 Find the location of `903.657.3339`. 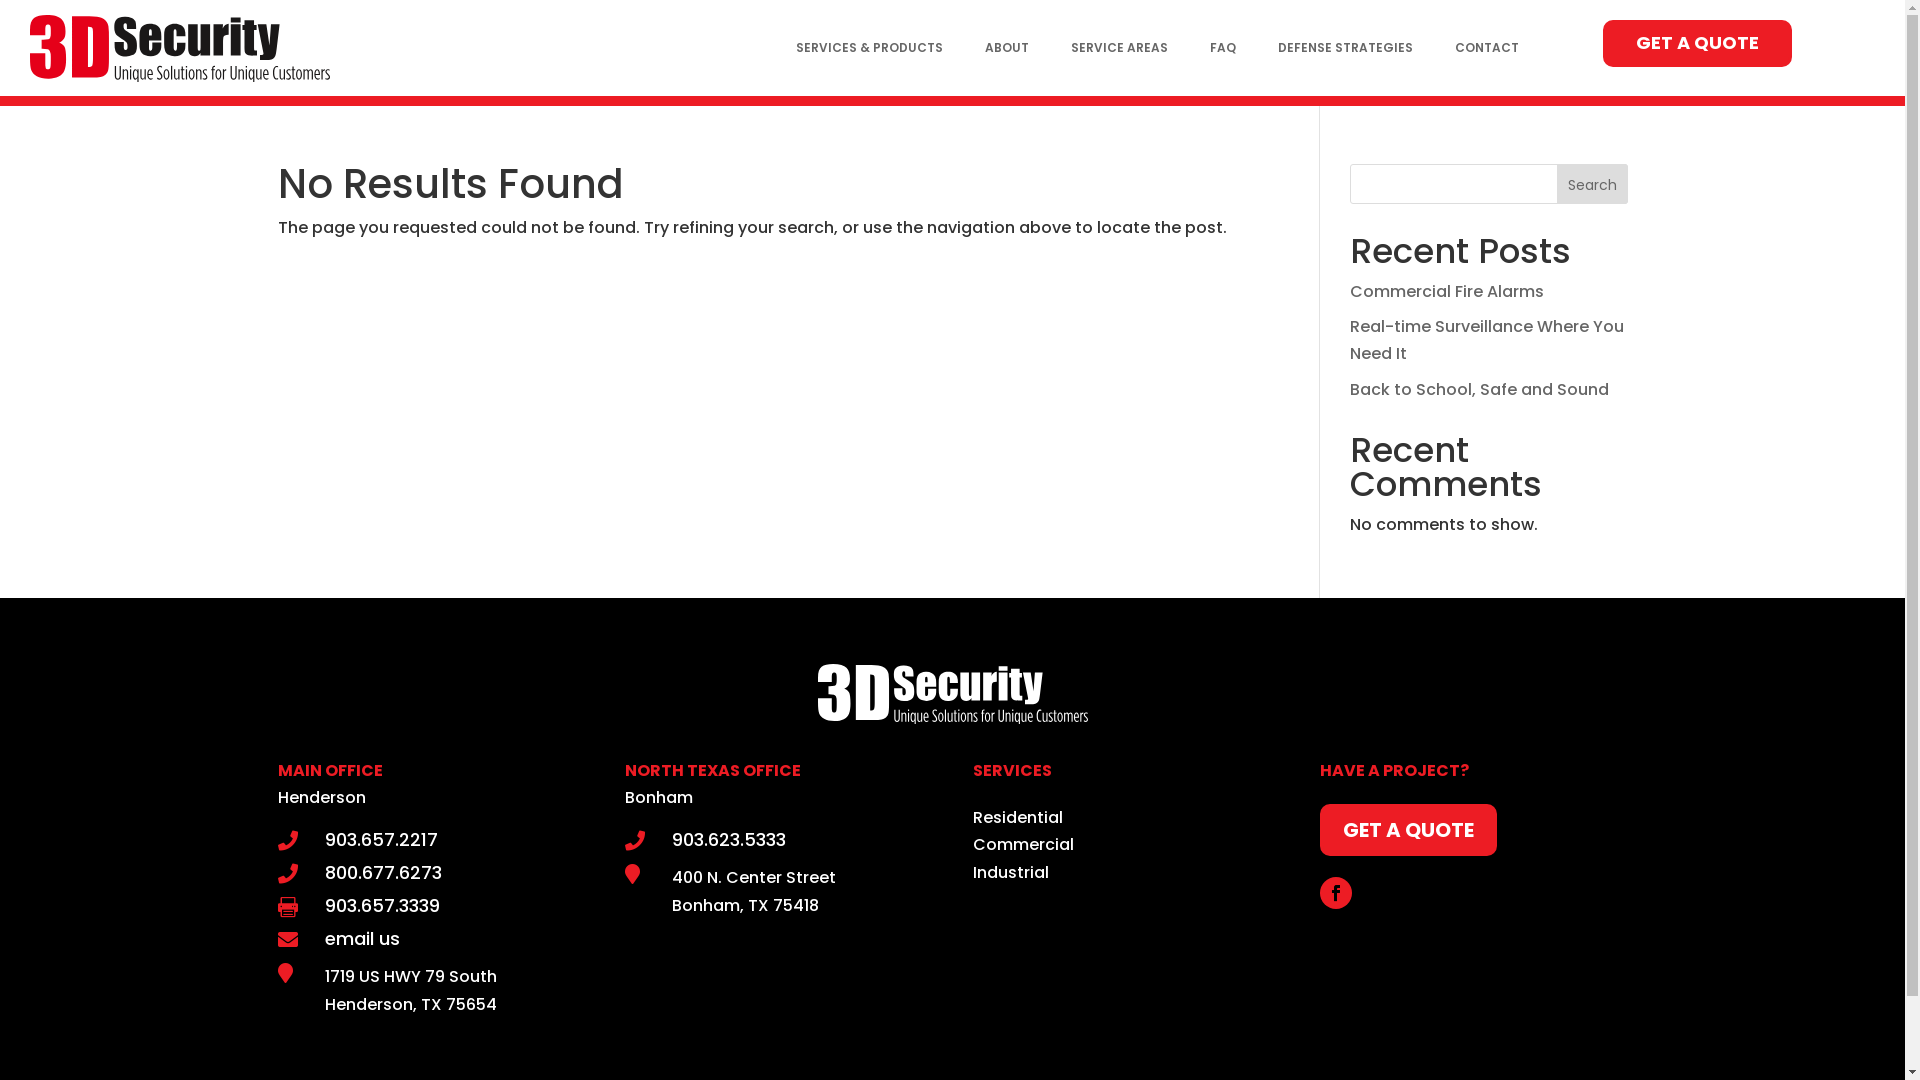

903.657.3339 is located at coordinates (382, 906).